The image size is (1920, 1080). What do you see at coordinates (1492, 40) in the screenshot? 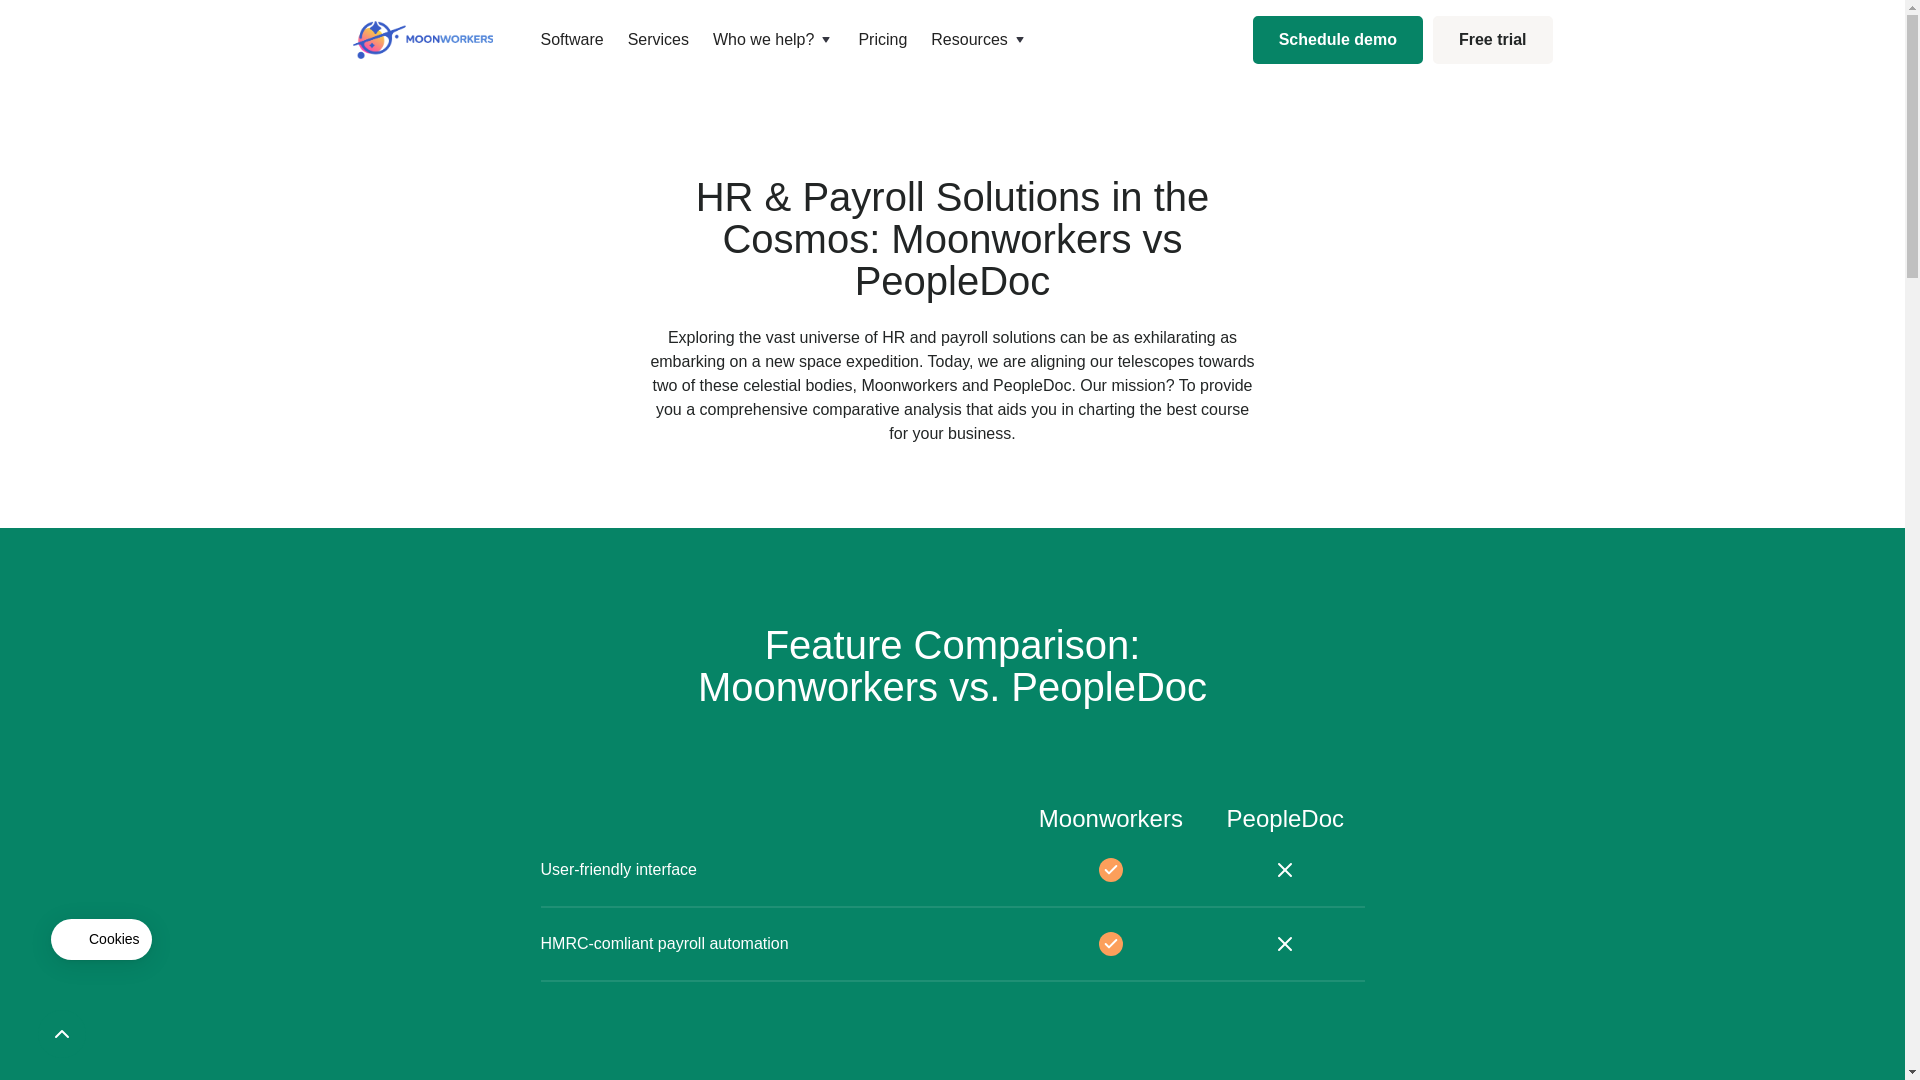
I see `Free trial` at bounding box center [1492, 40].